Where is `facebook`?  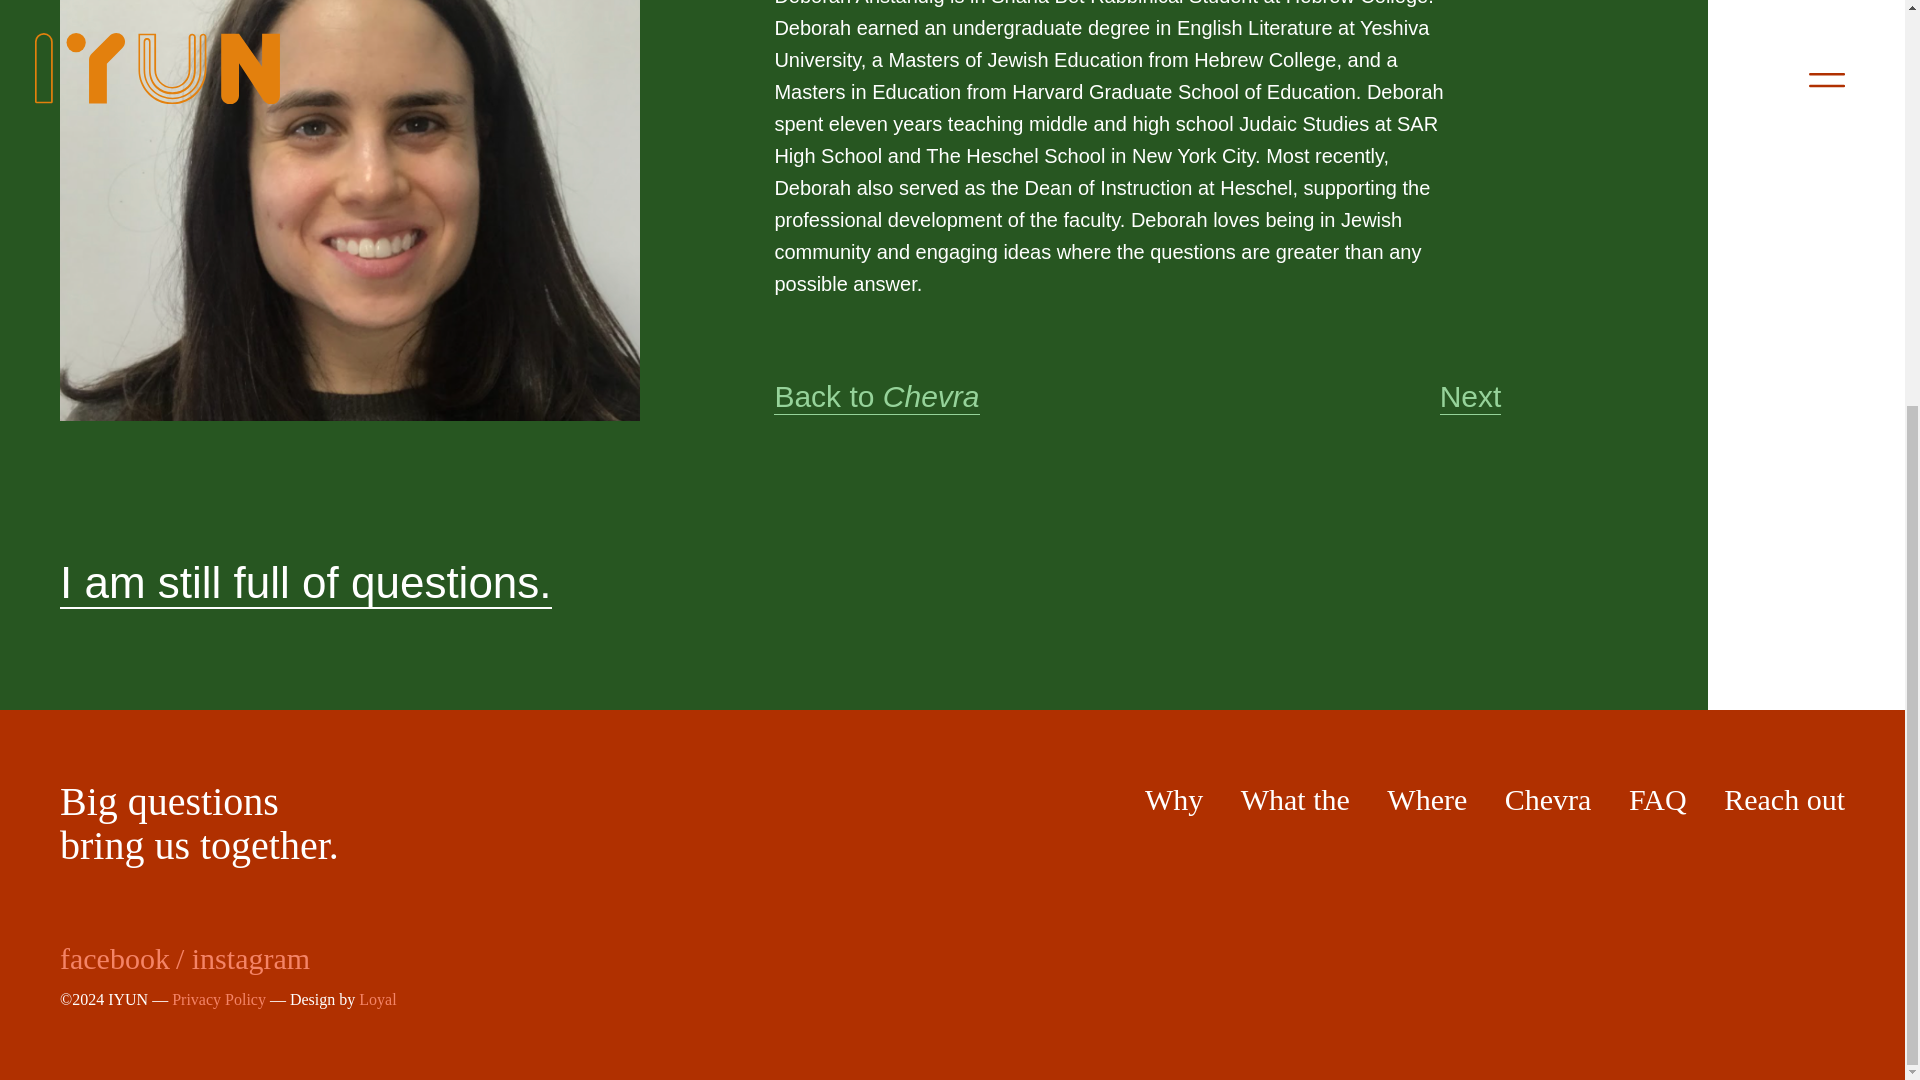
facebook is located at coordinates (114, 958).